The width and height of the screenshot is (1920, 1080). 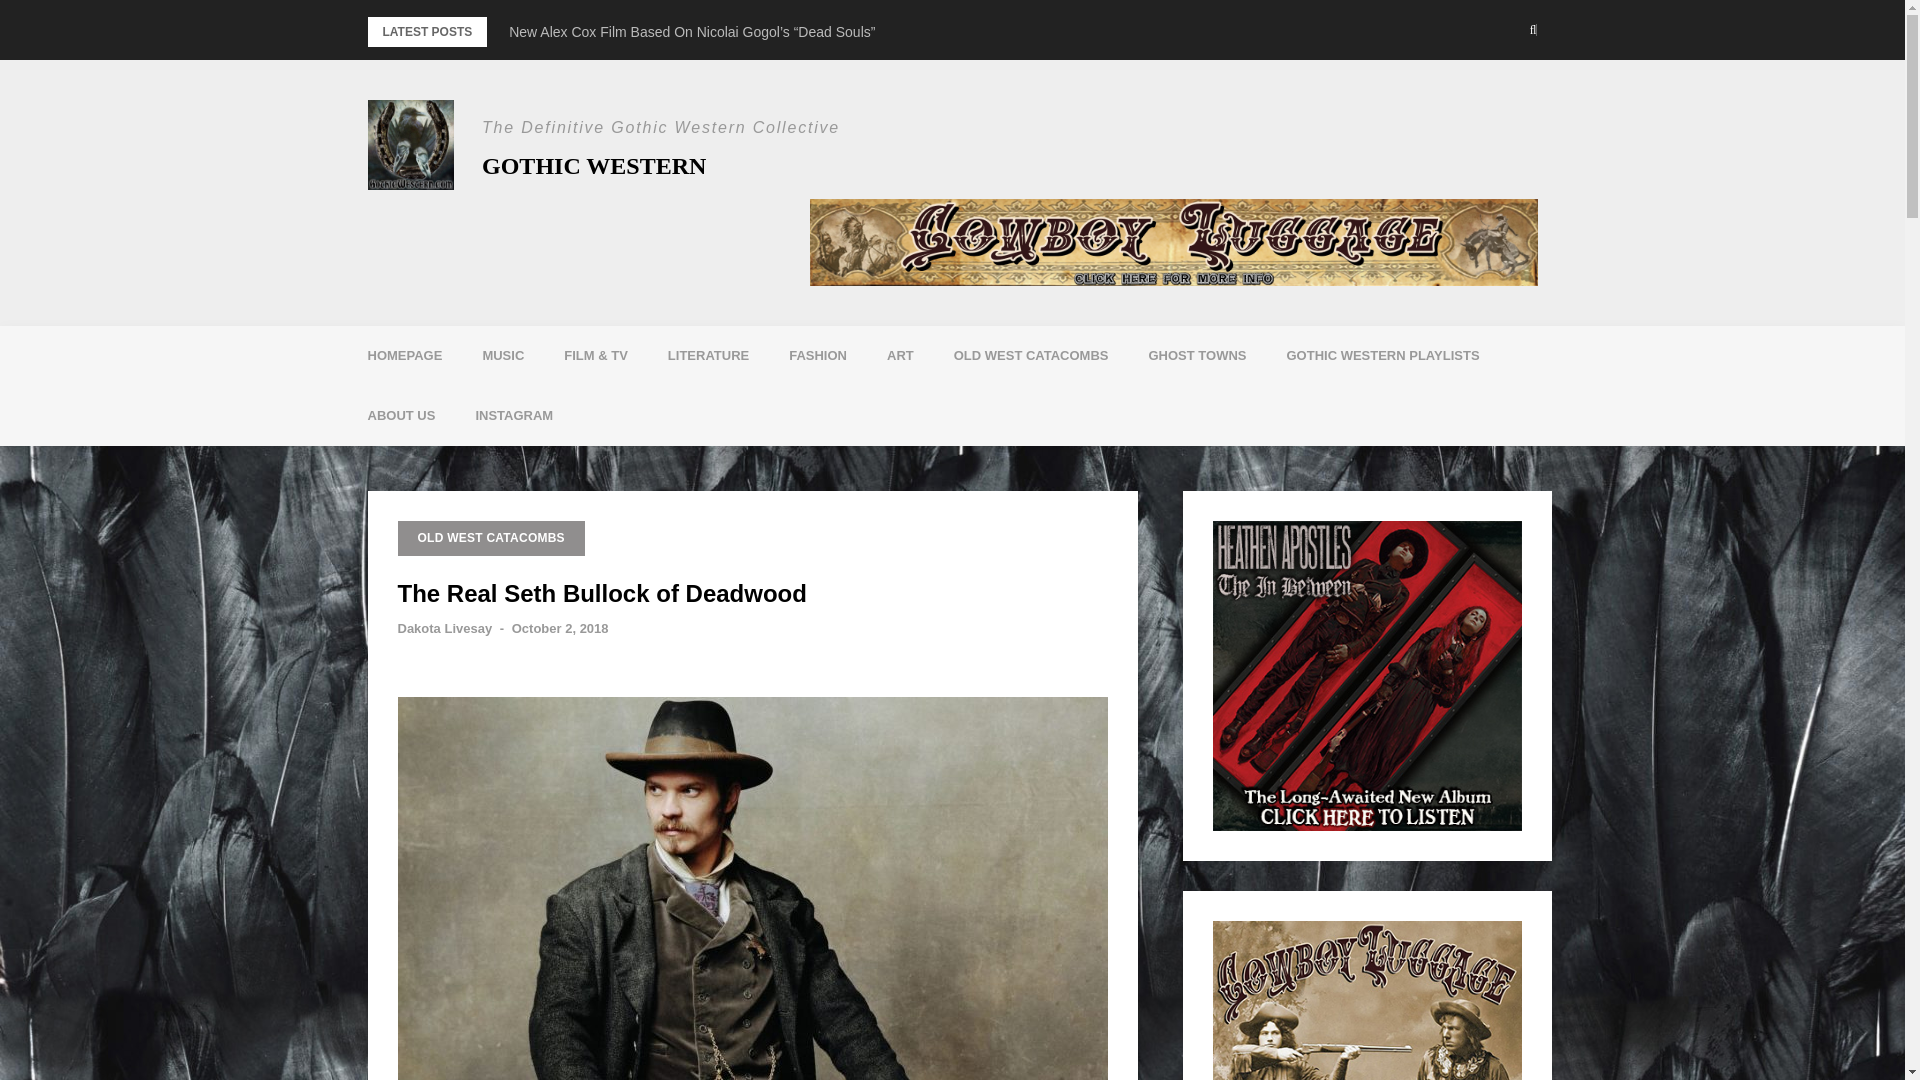 I want to click on INSTAGRAM, so click(x=514, y=416).